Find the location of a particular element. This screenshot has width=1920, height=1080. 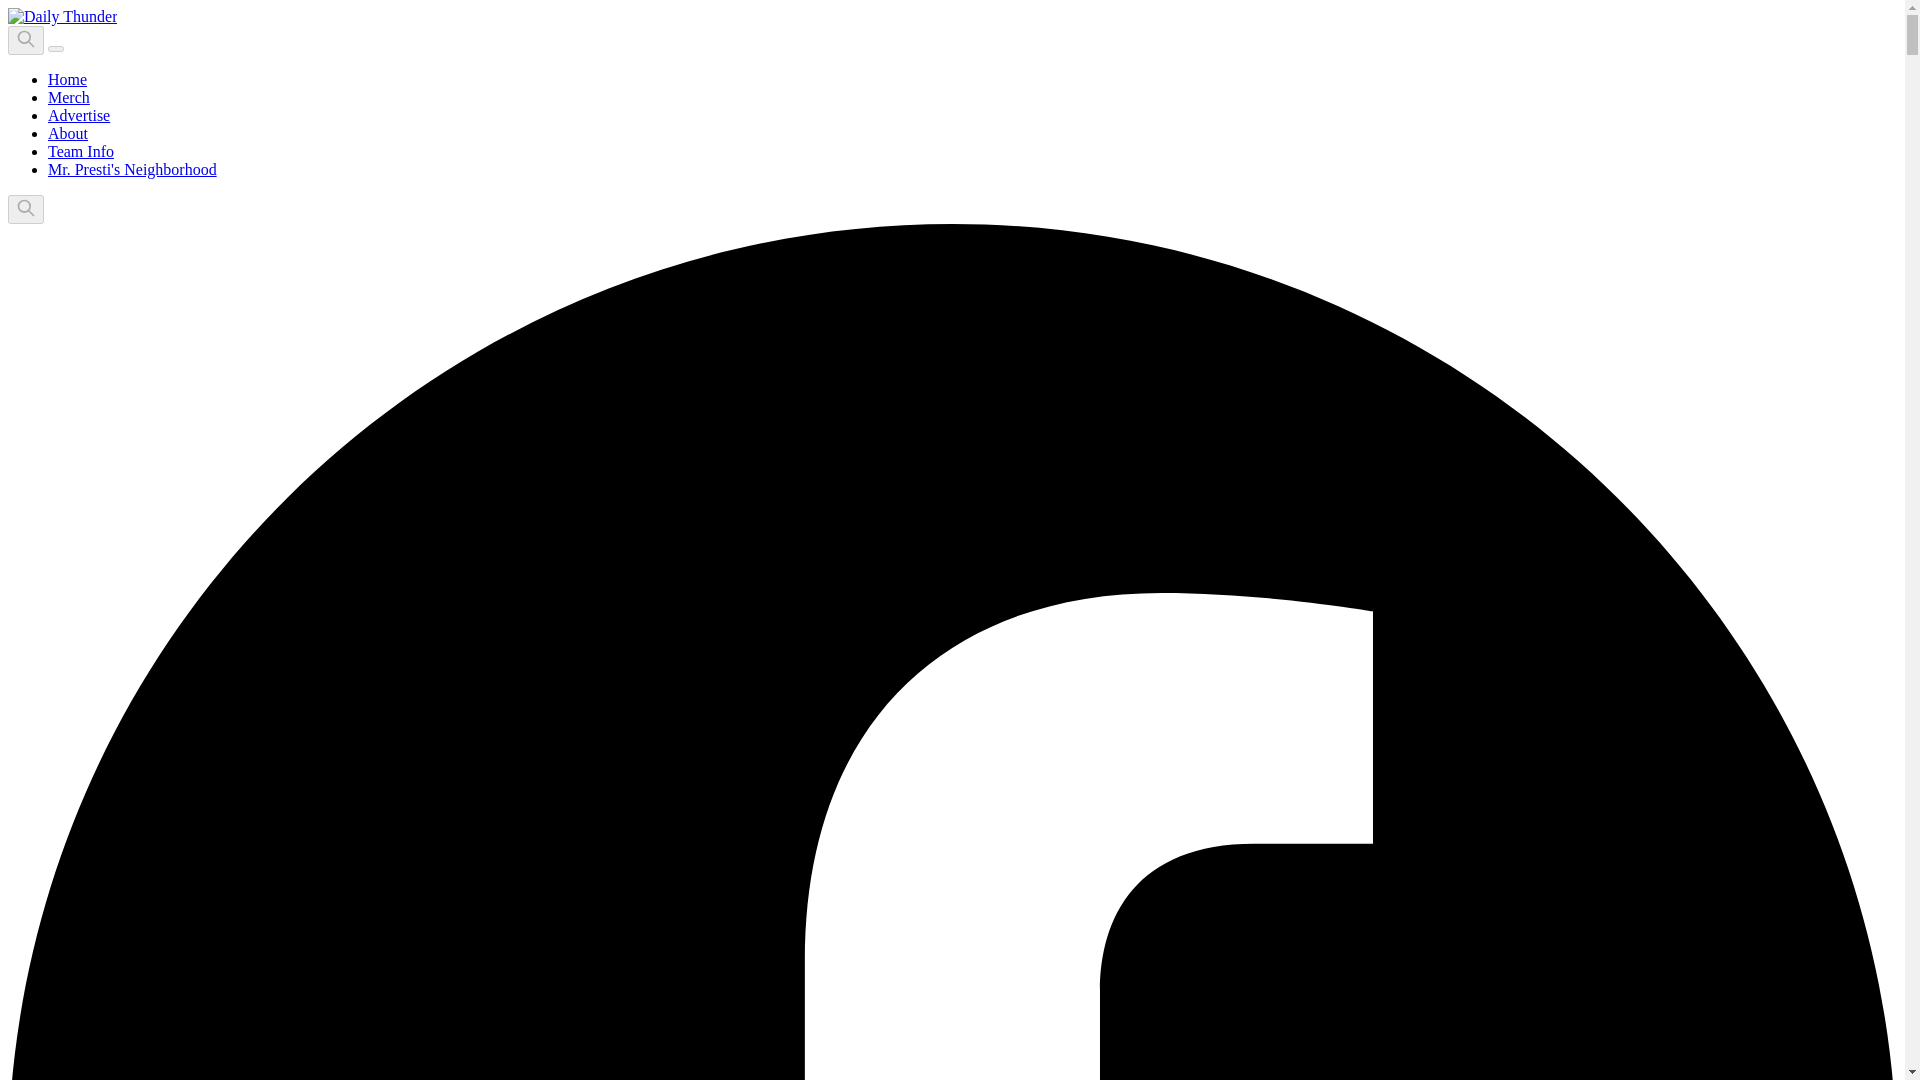

Team Info is located at coordinates (80, 150).